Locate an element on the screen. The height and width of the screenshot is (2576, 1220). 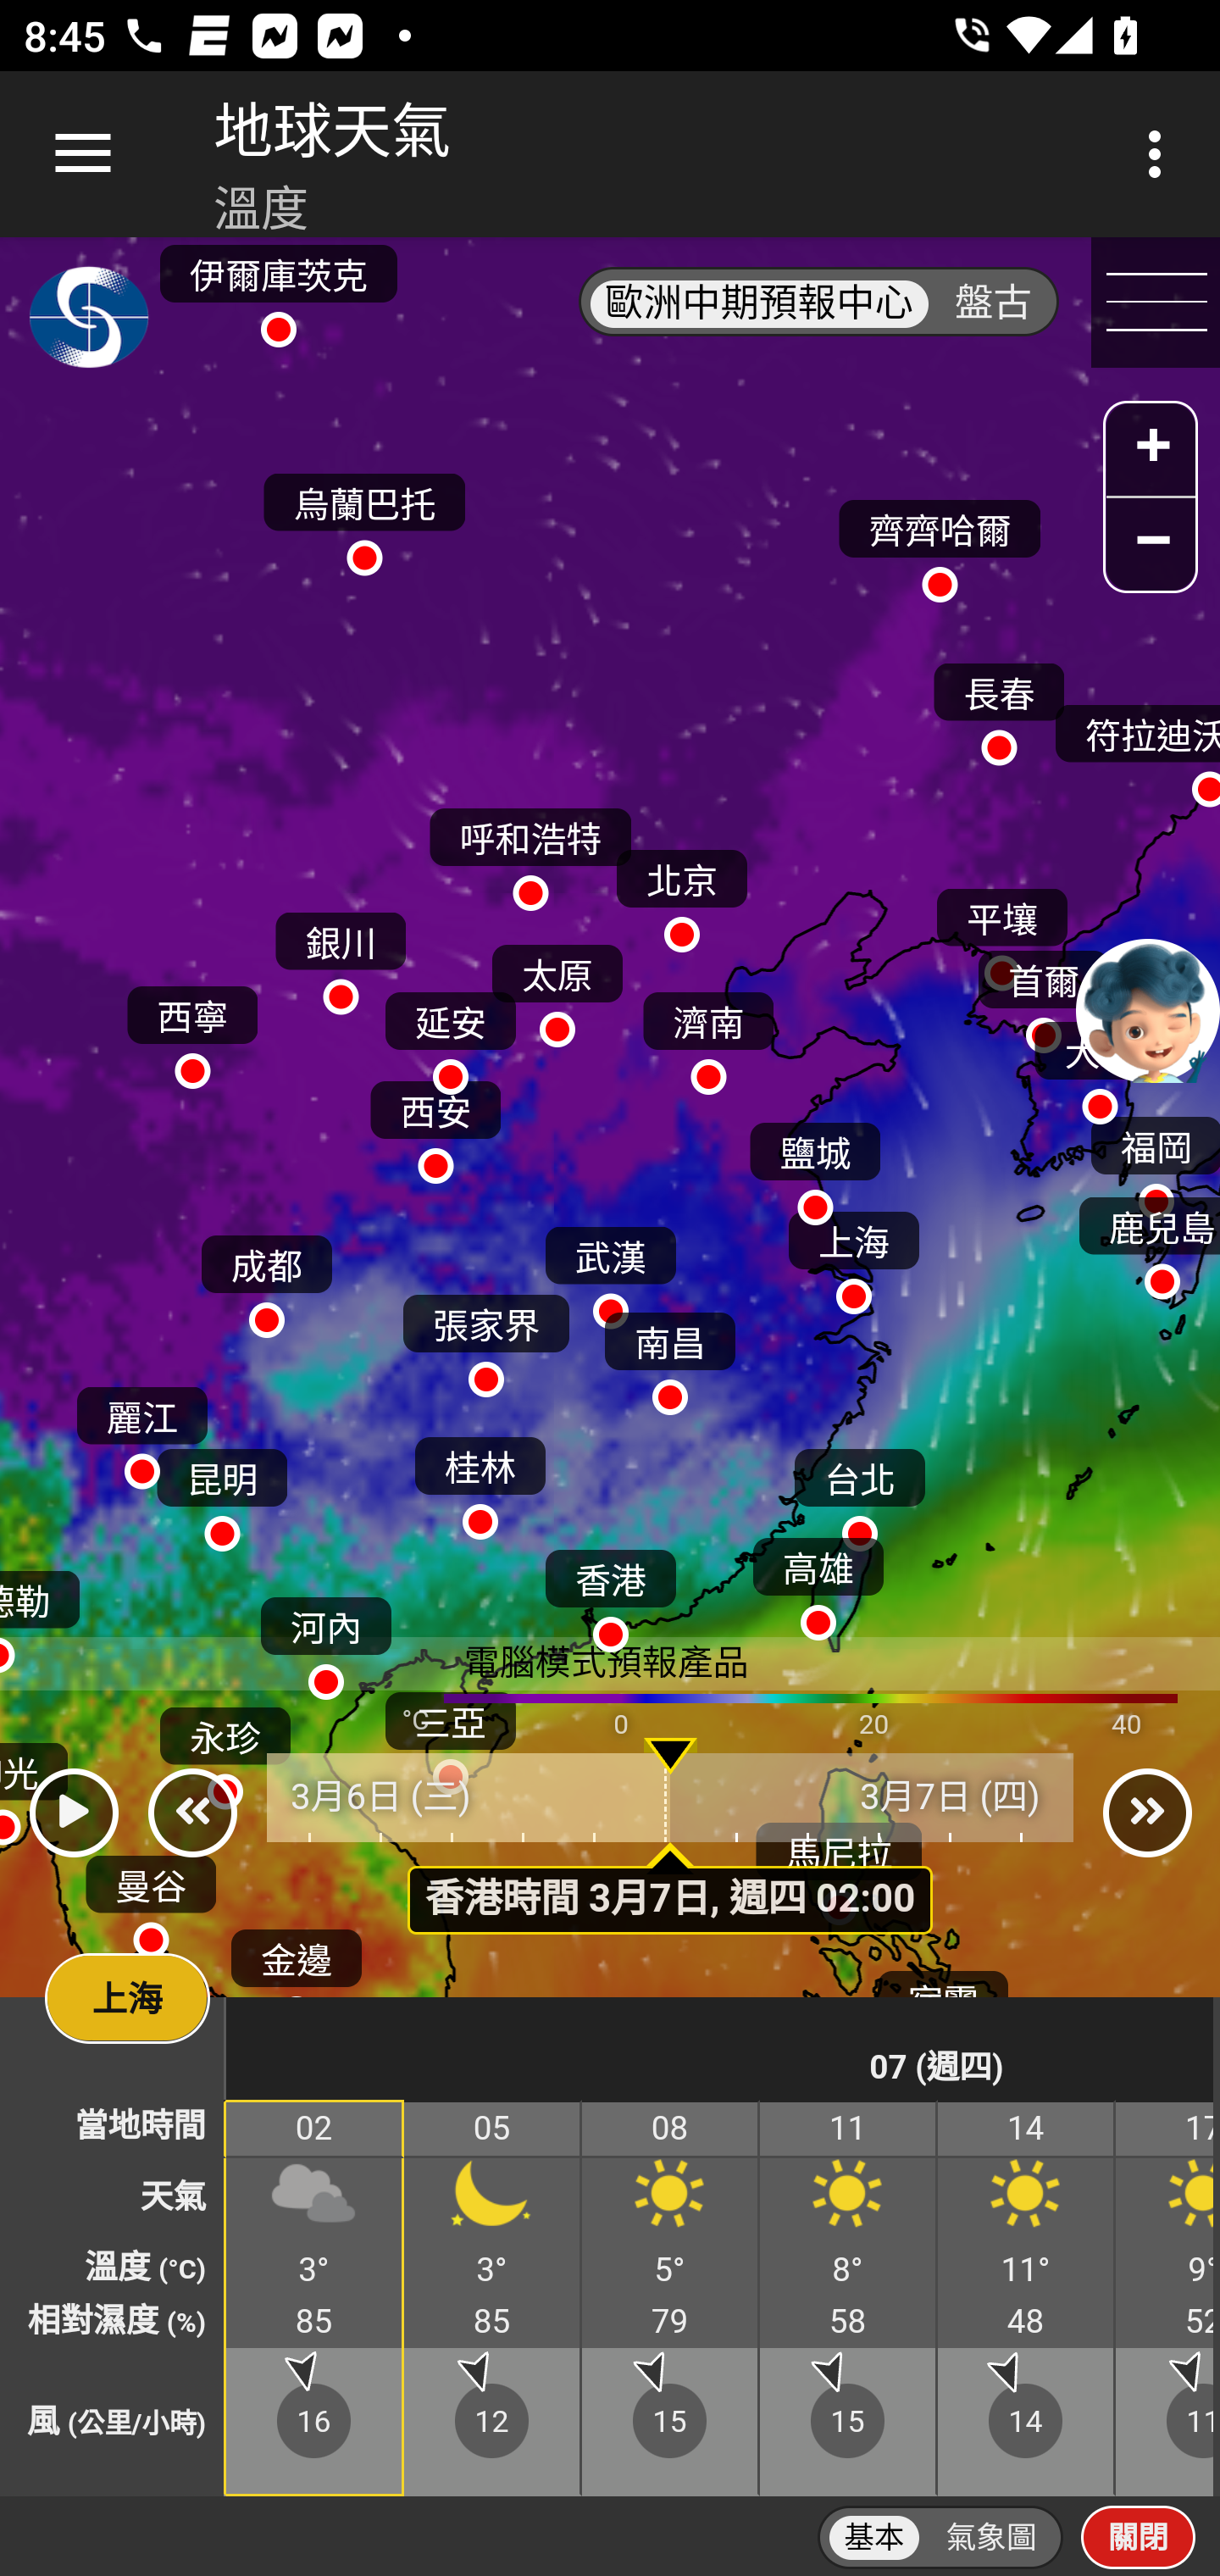
香港 is located at coordinates (610, 1595).